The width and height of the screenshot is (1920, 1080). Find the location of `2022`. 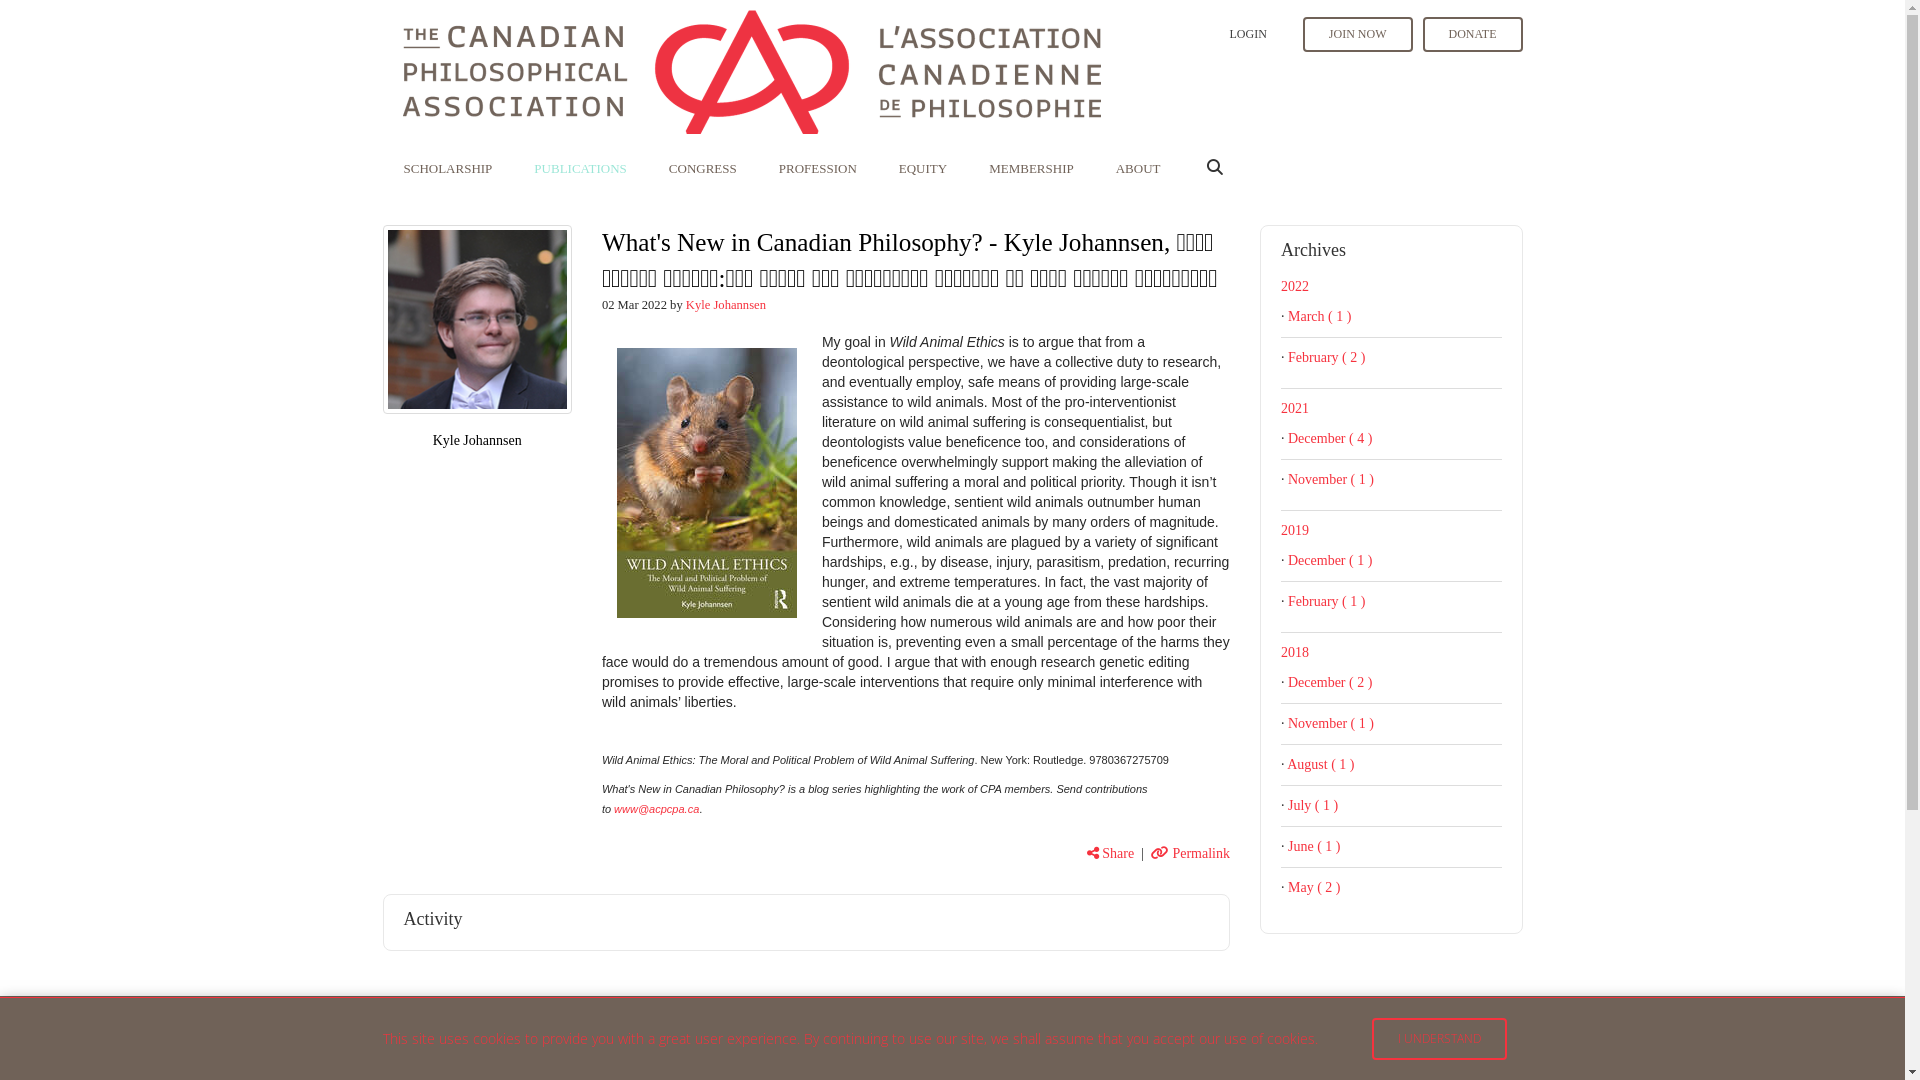

2022 is located at coordinates (1295, 286).